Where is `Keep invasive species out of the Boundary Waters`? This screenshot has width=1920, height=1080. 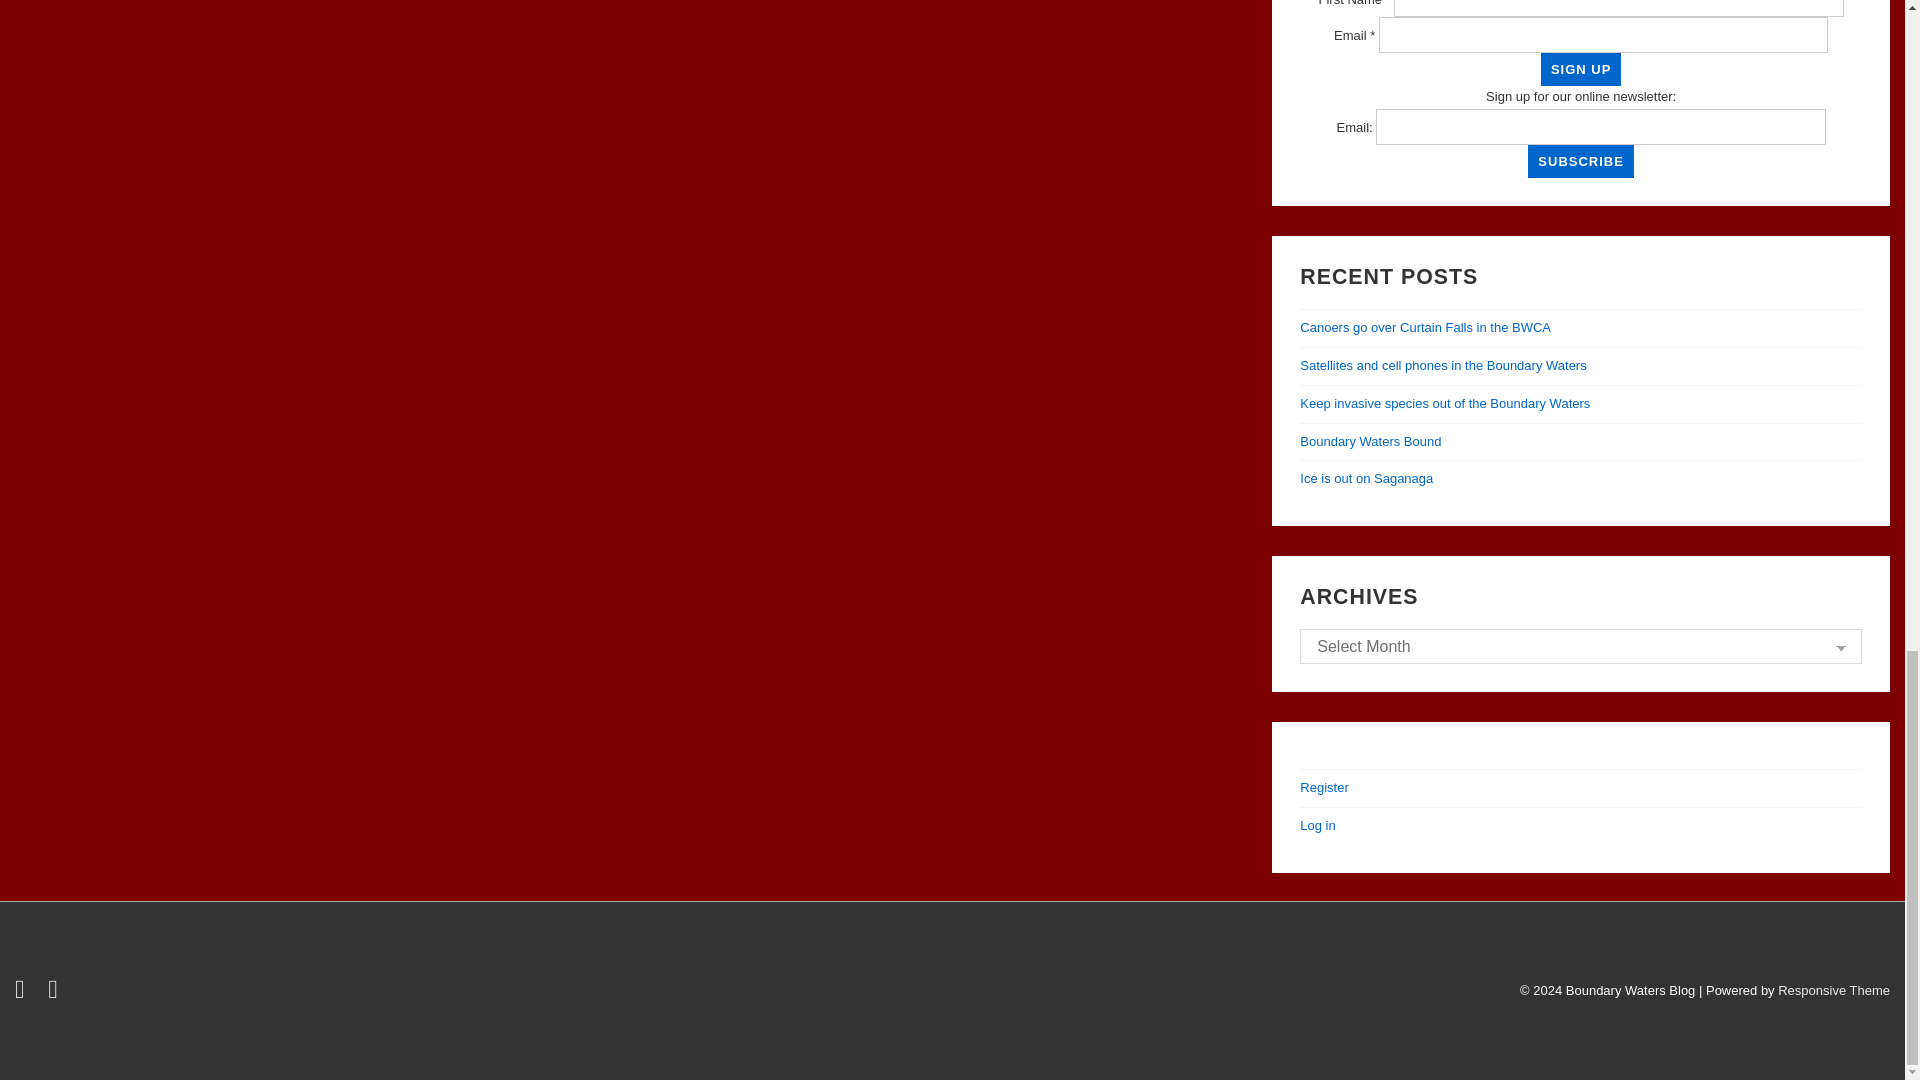
Keep invasive species out of the Boundary Waters is located at coordinates (1444, 404).